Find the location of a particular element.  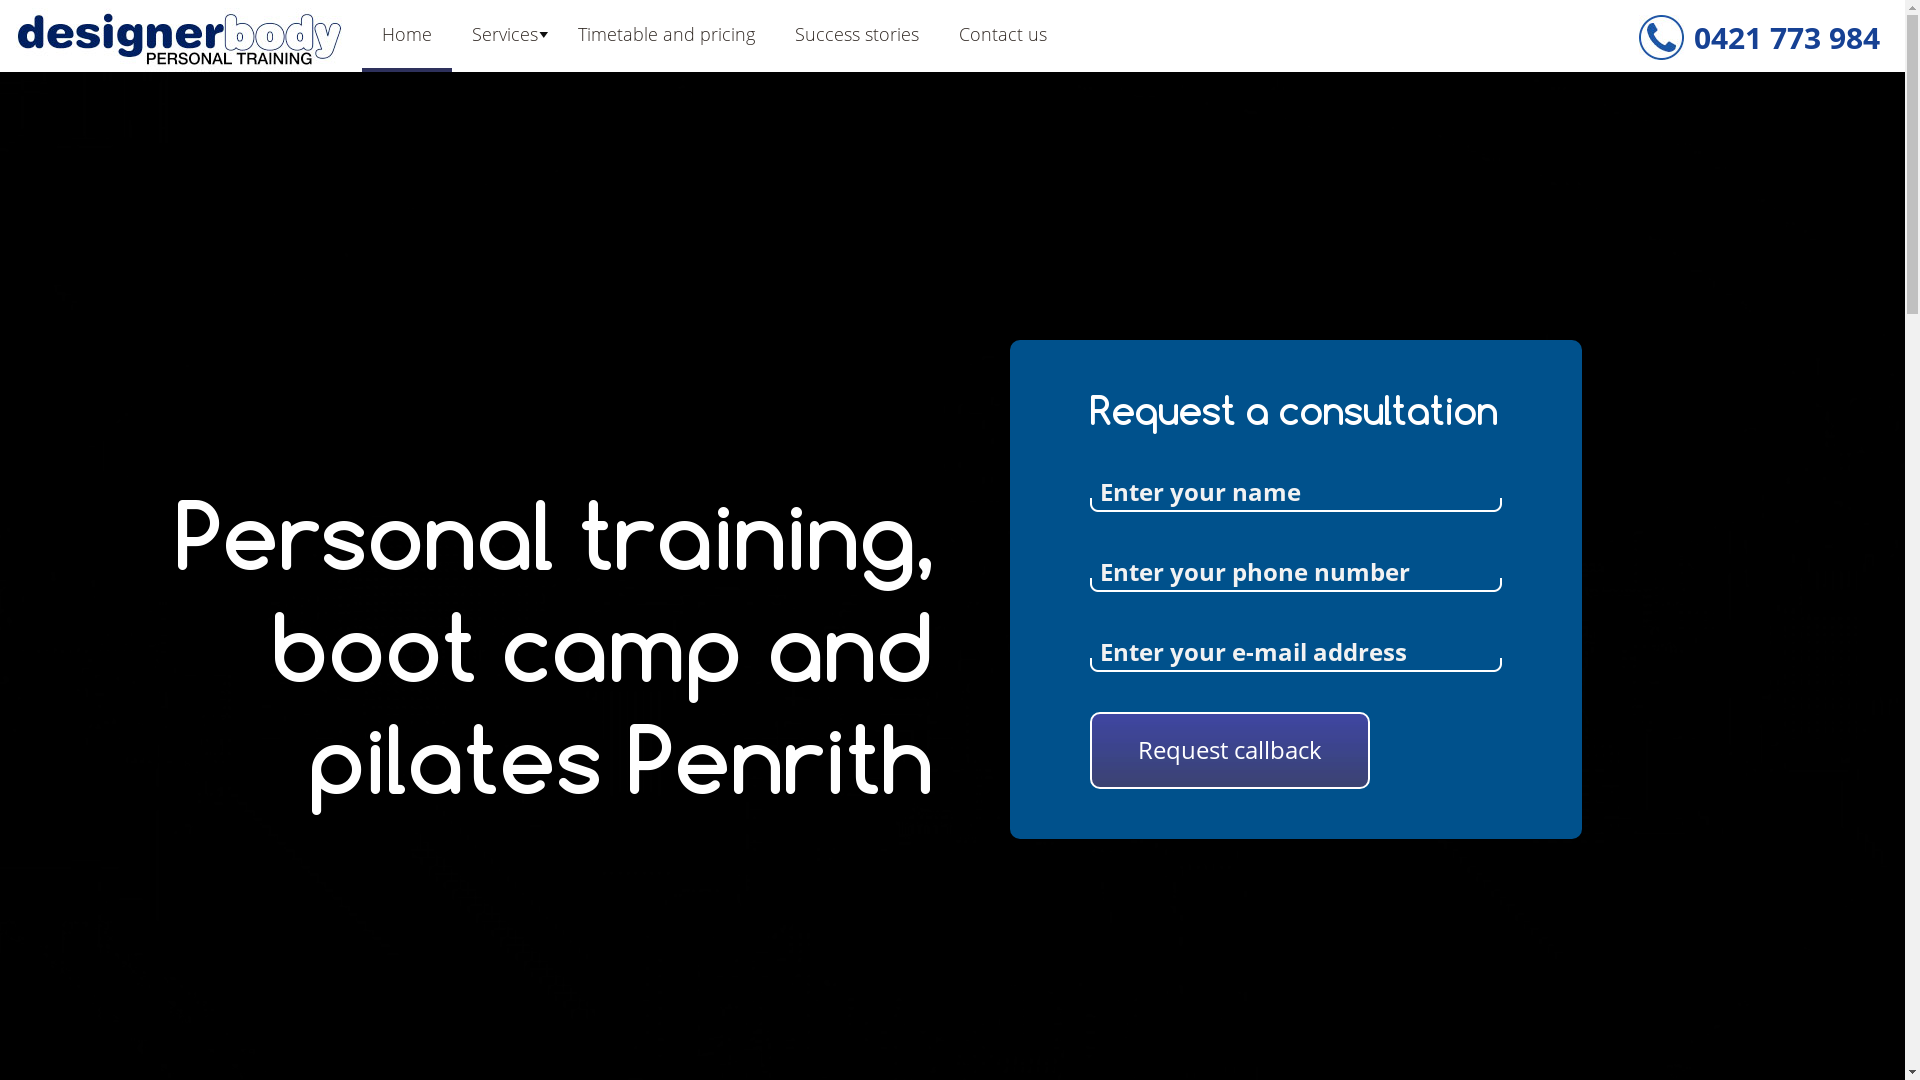

0421 773 984 is located at coordinates (1787, 38).